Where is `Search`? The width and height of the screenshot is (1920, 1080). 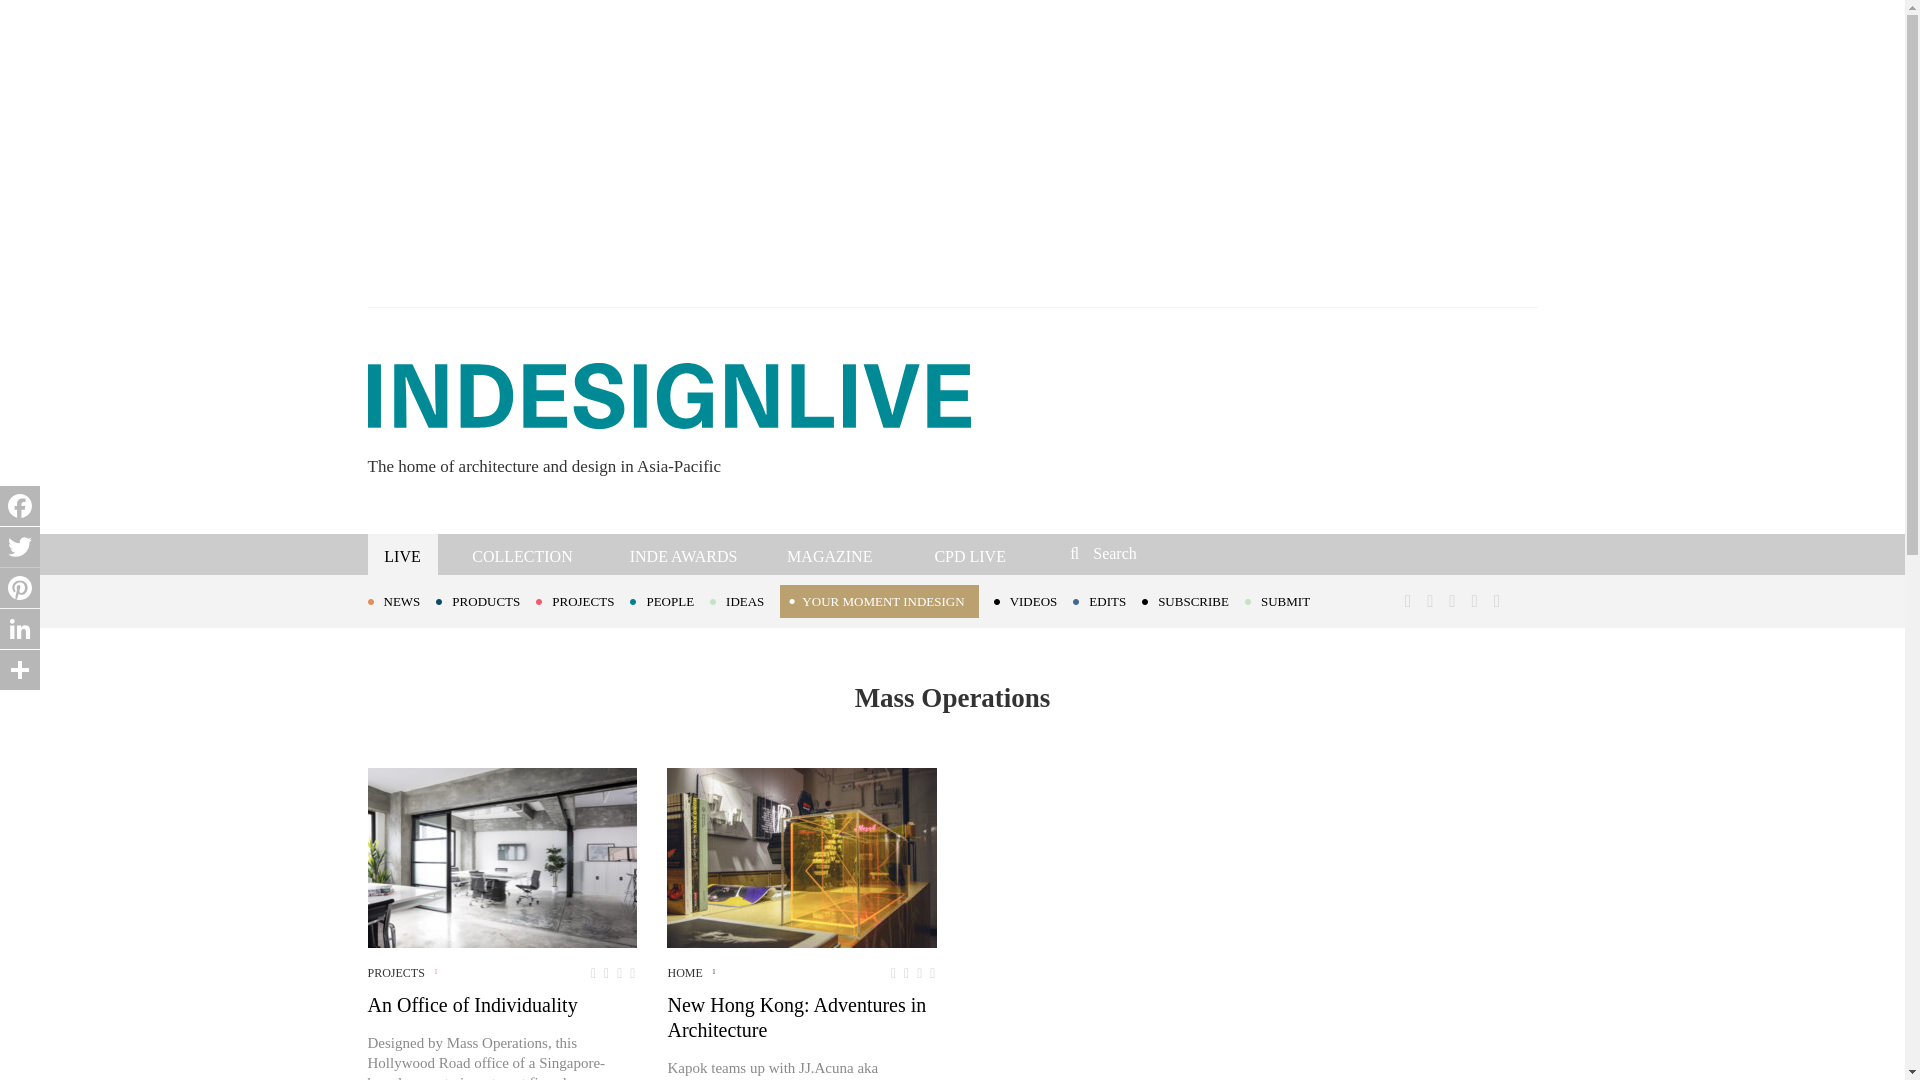
Search is located at coordinates (1204, 552).